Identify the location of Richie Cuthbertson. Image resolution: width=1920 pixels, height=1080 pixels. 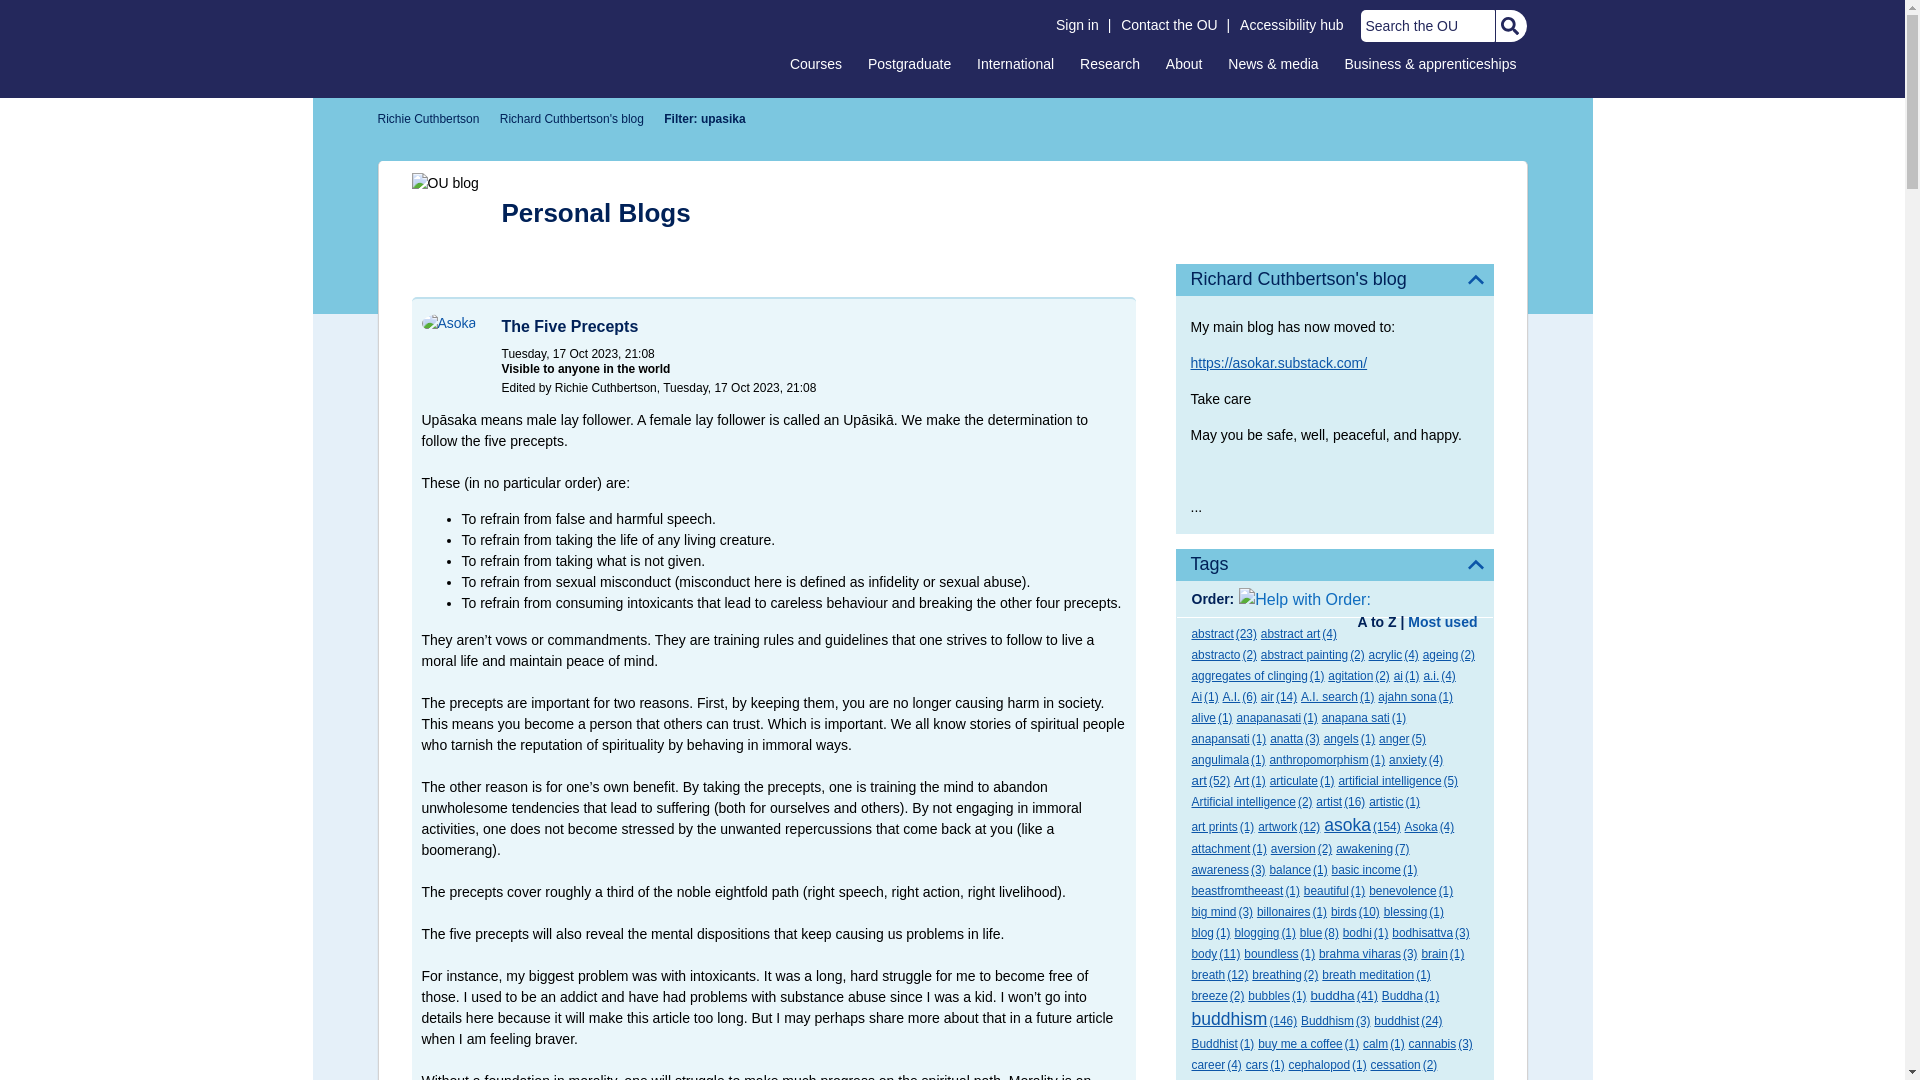
(429, 119).